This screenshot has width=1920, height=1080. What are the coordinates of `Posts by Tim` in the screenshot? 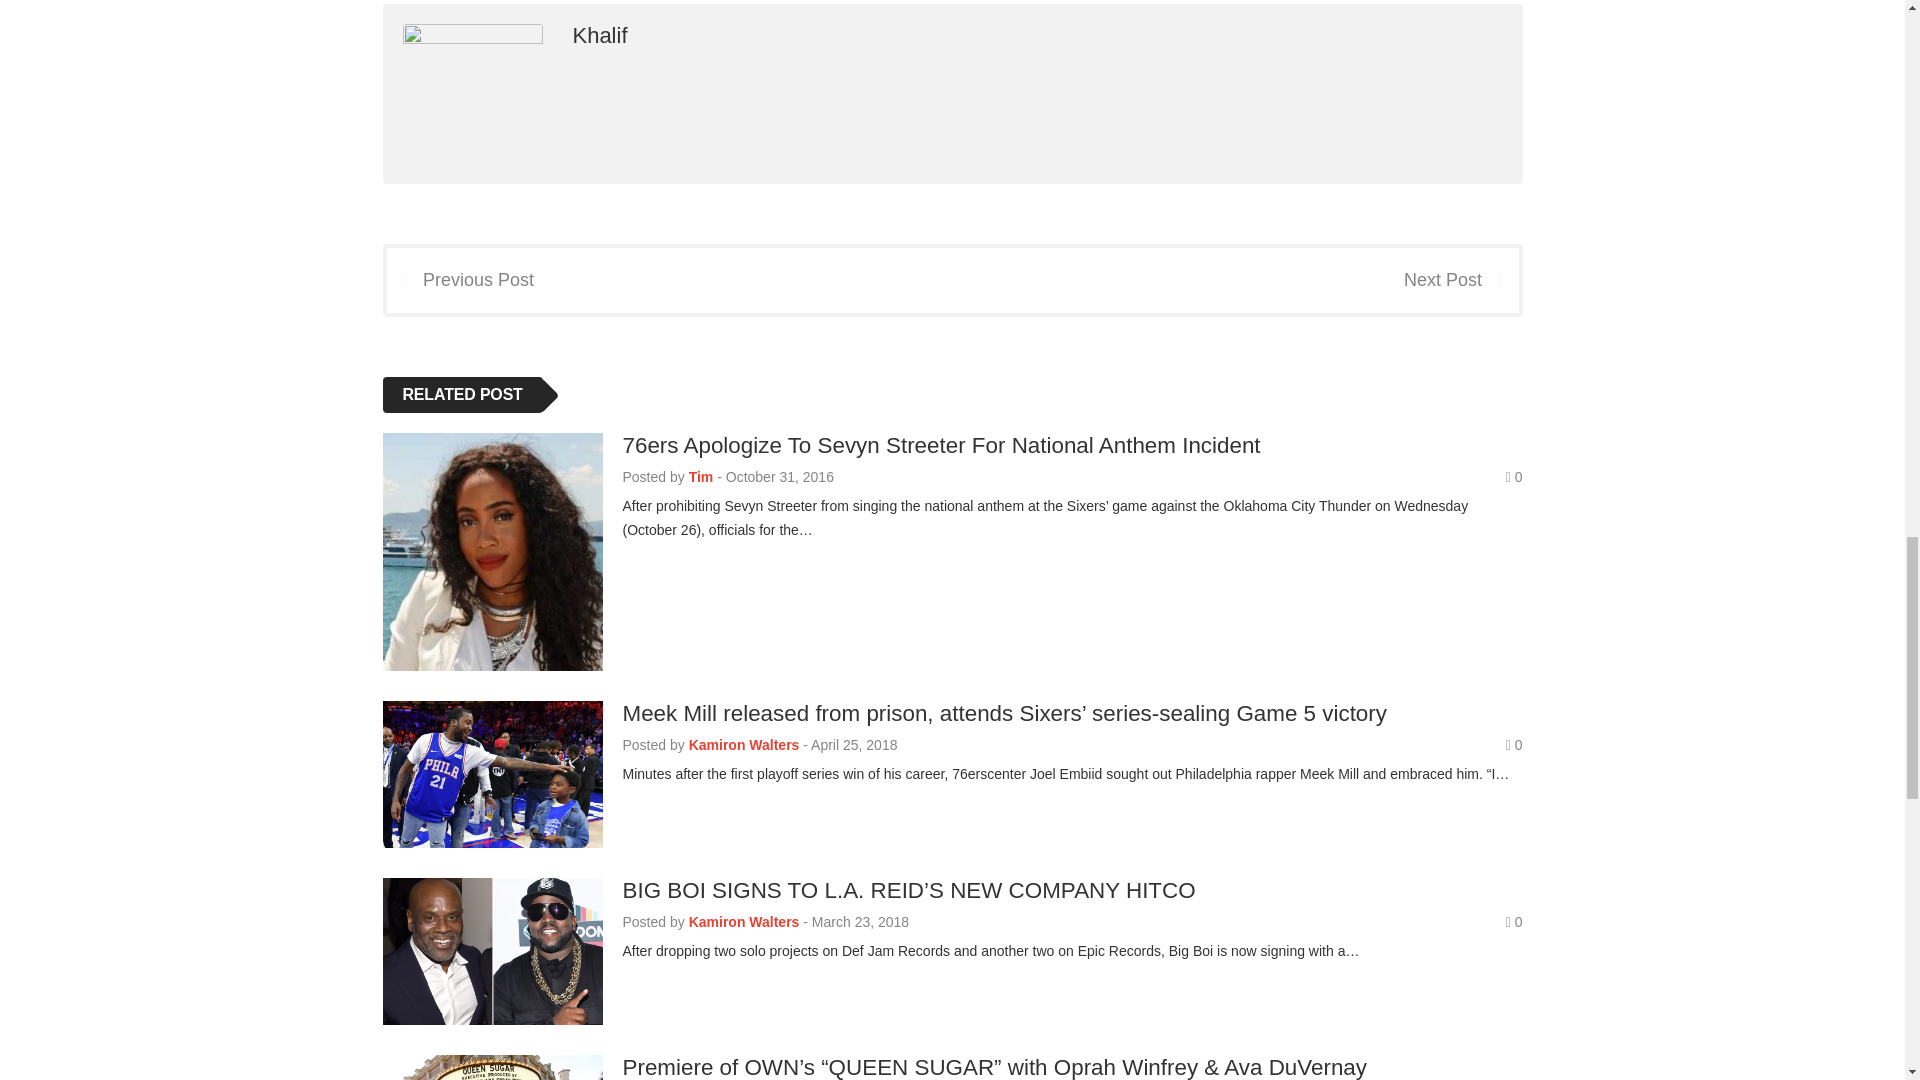 It's located at (702, 476).